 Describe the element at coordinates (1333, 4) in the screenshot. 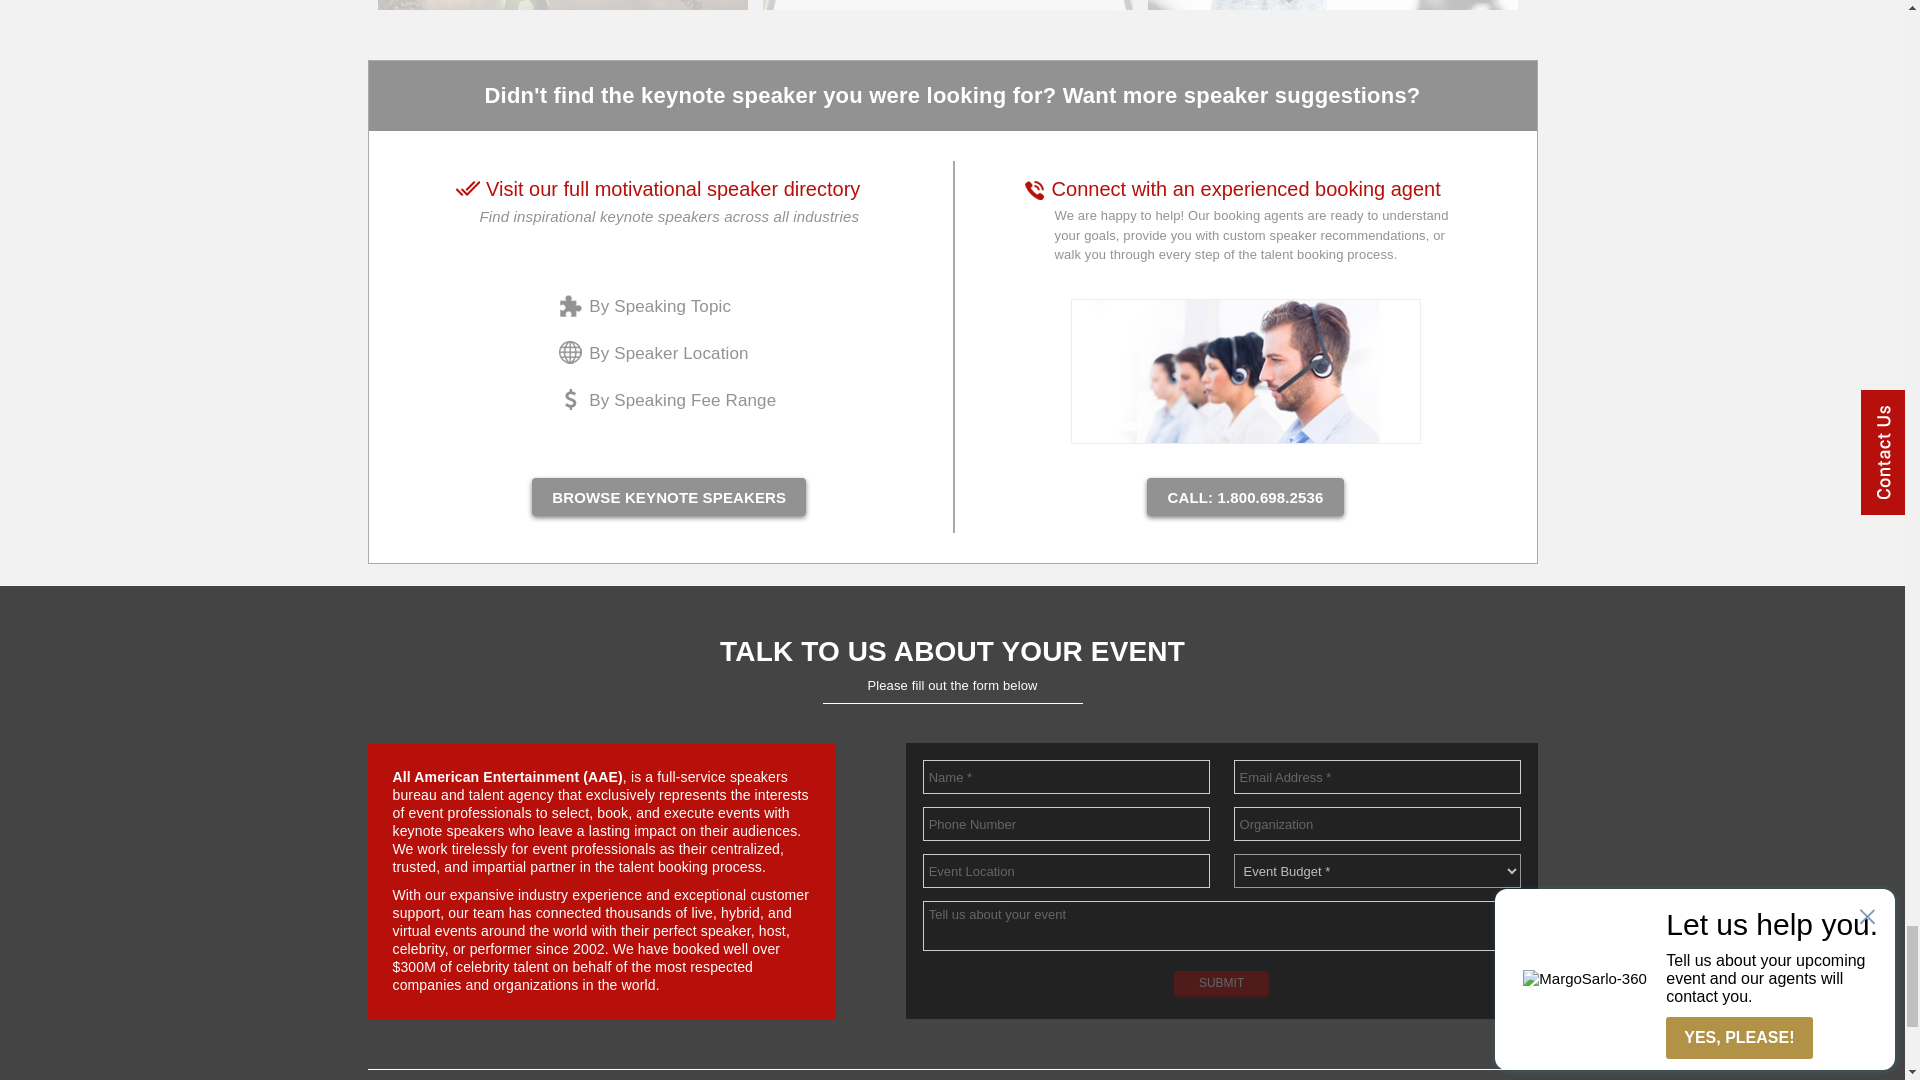

I see `Top Leadership Development Speakers to Improve Your Impact` at that location.